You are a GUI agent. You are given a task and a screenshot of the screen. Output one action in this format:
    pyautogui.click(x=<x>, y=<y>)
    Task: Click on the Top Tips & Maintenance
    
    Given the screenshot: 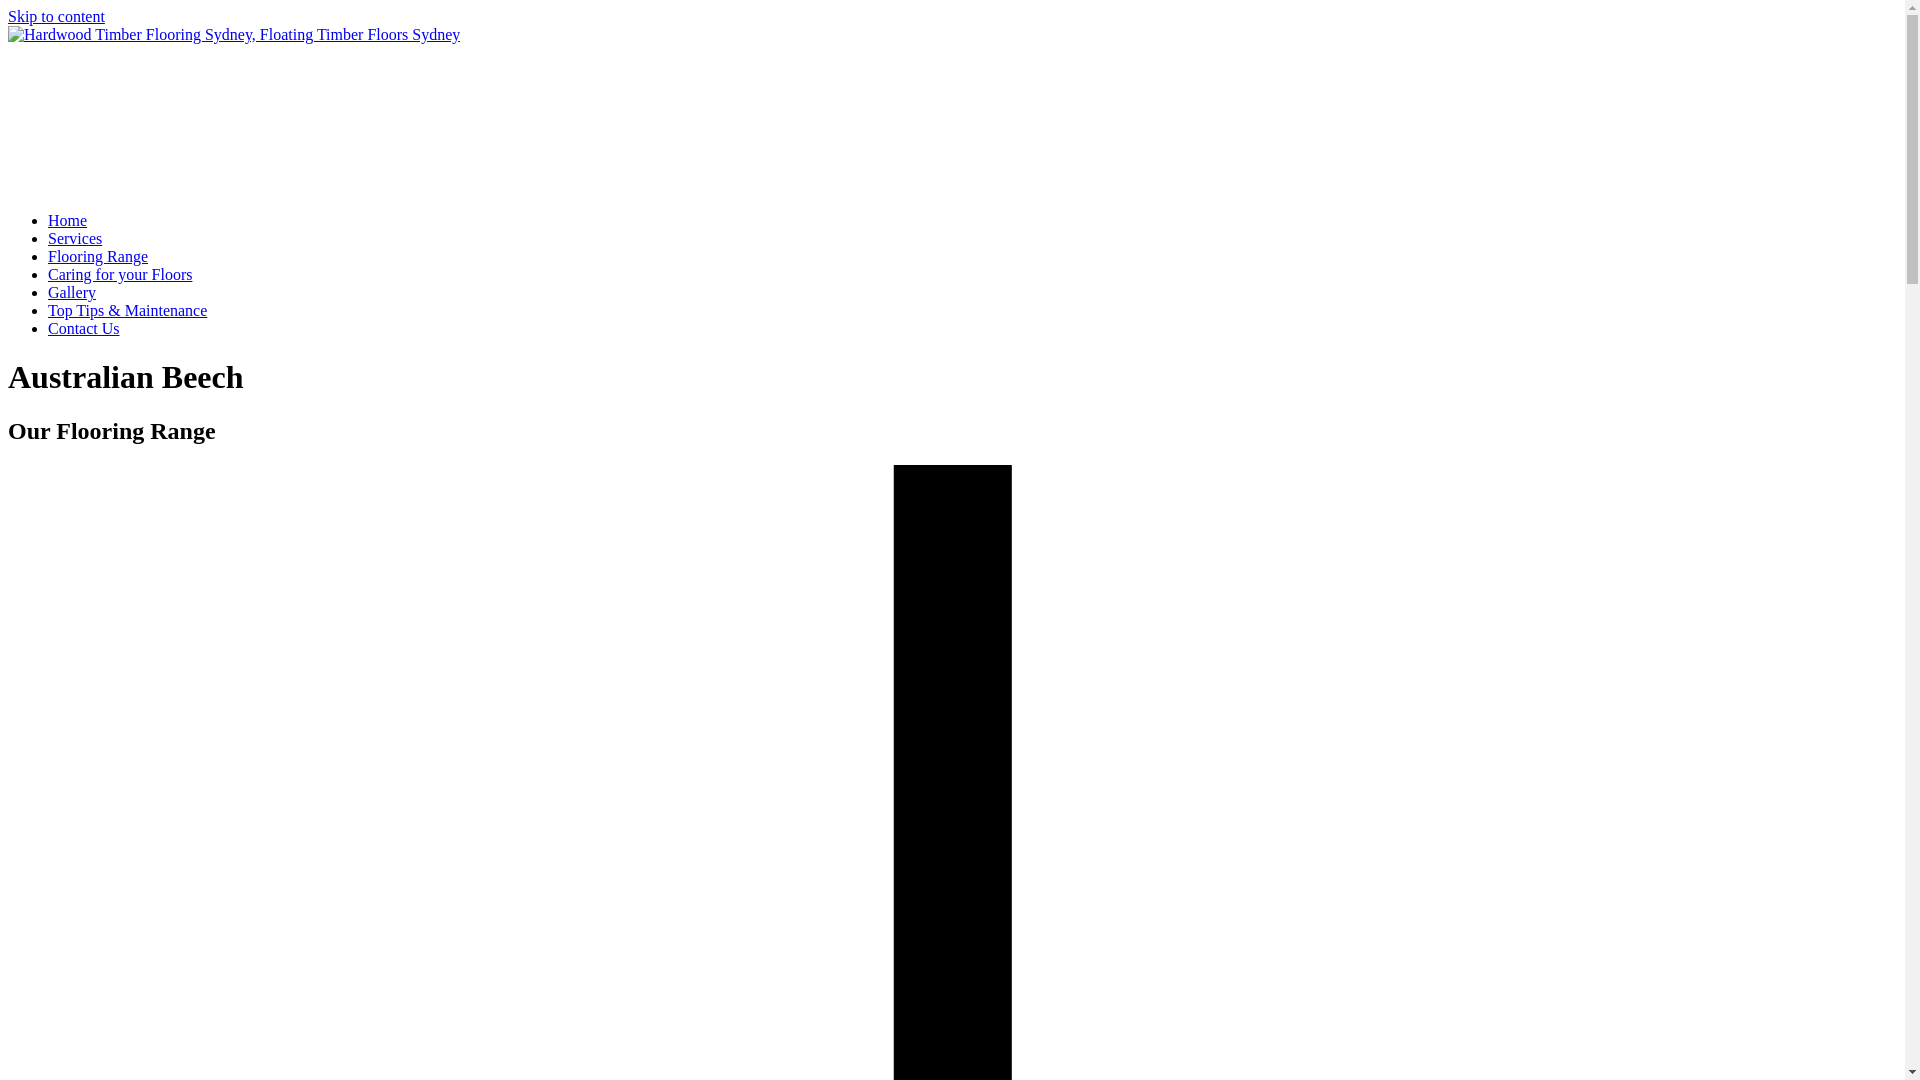 What is the action you would take?
    pyautogui.click(x=128, y=310)
    